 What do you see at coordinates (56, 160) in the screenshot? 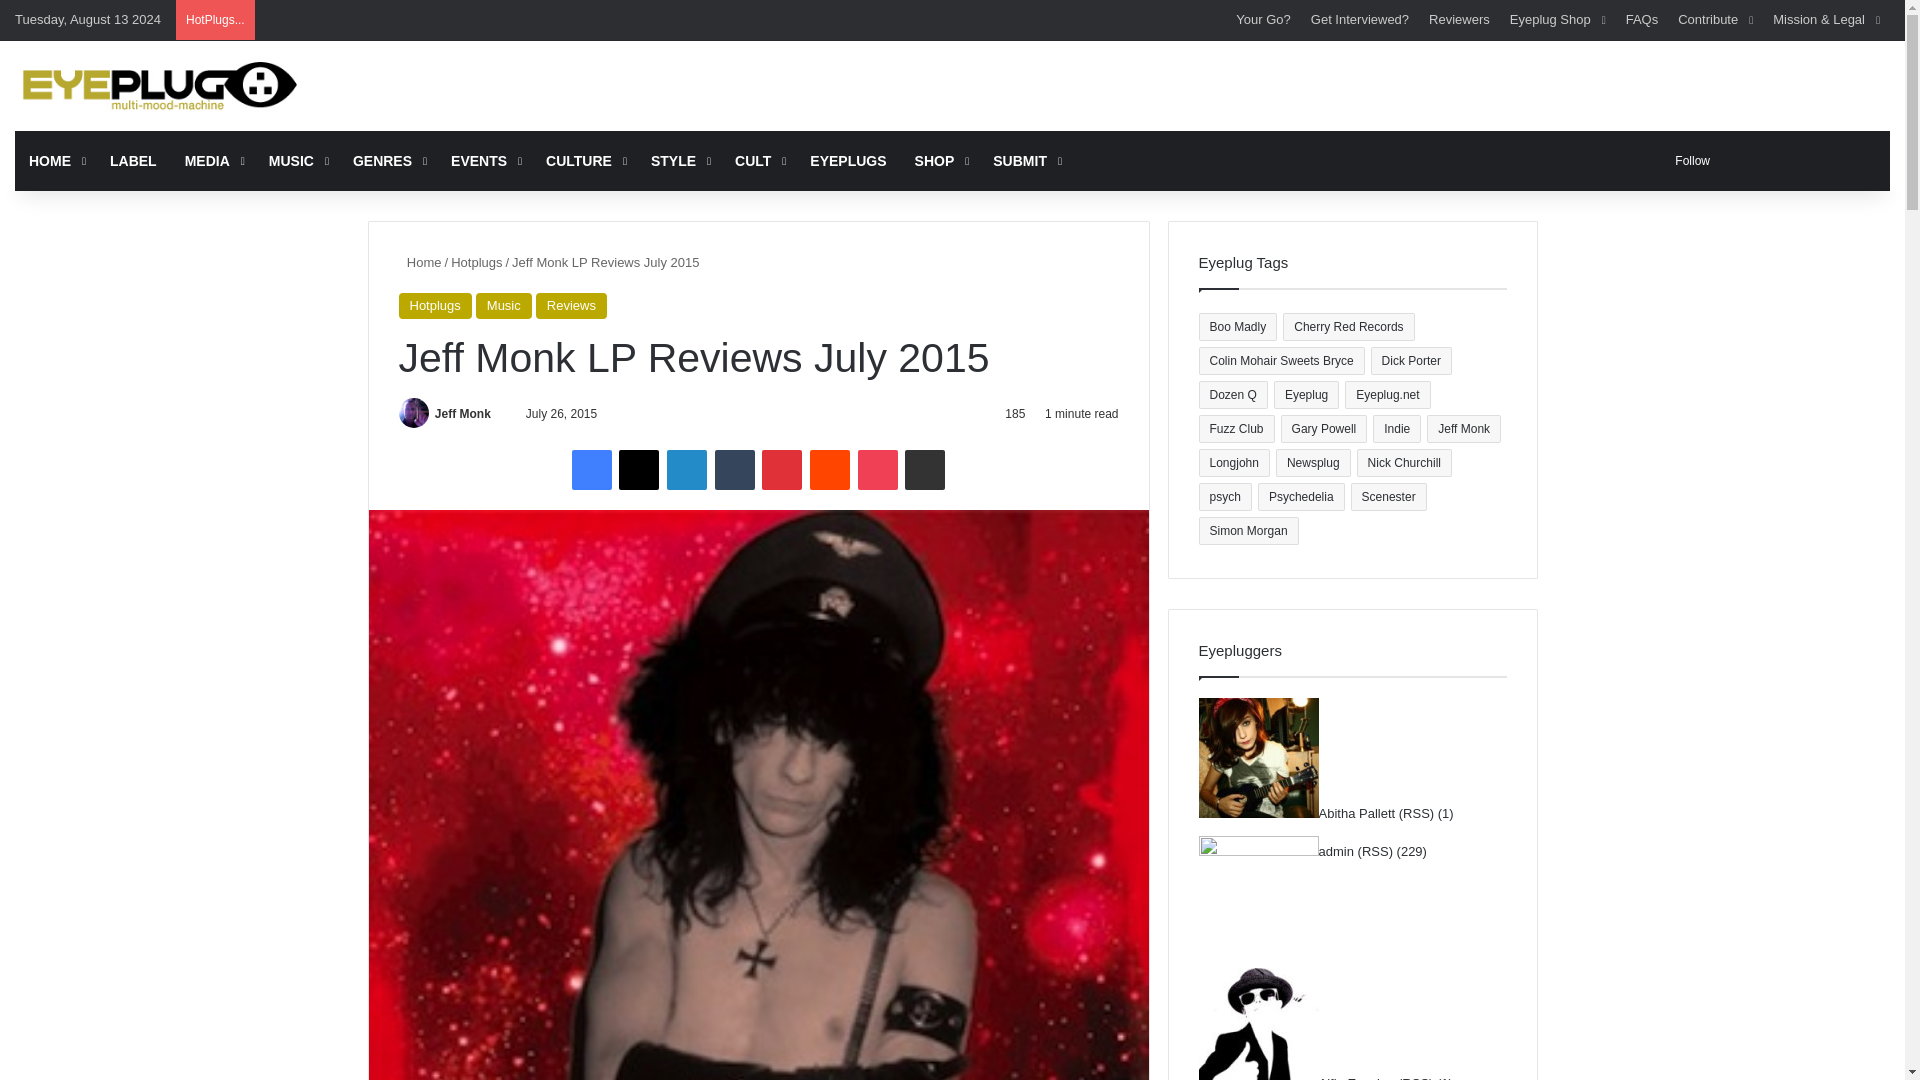
I see `HOME` at bounding box center [56, 160].